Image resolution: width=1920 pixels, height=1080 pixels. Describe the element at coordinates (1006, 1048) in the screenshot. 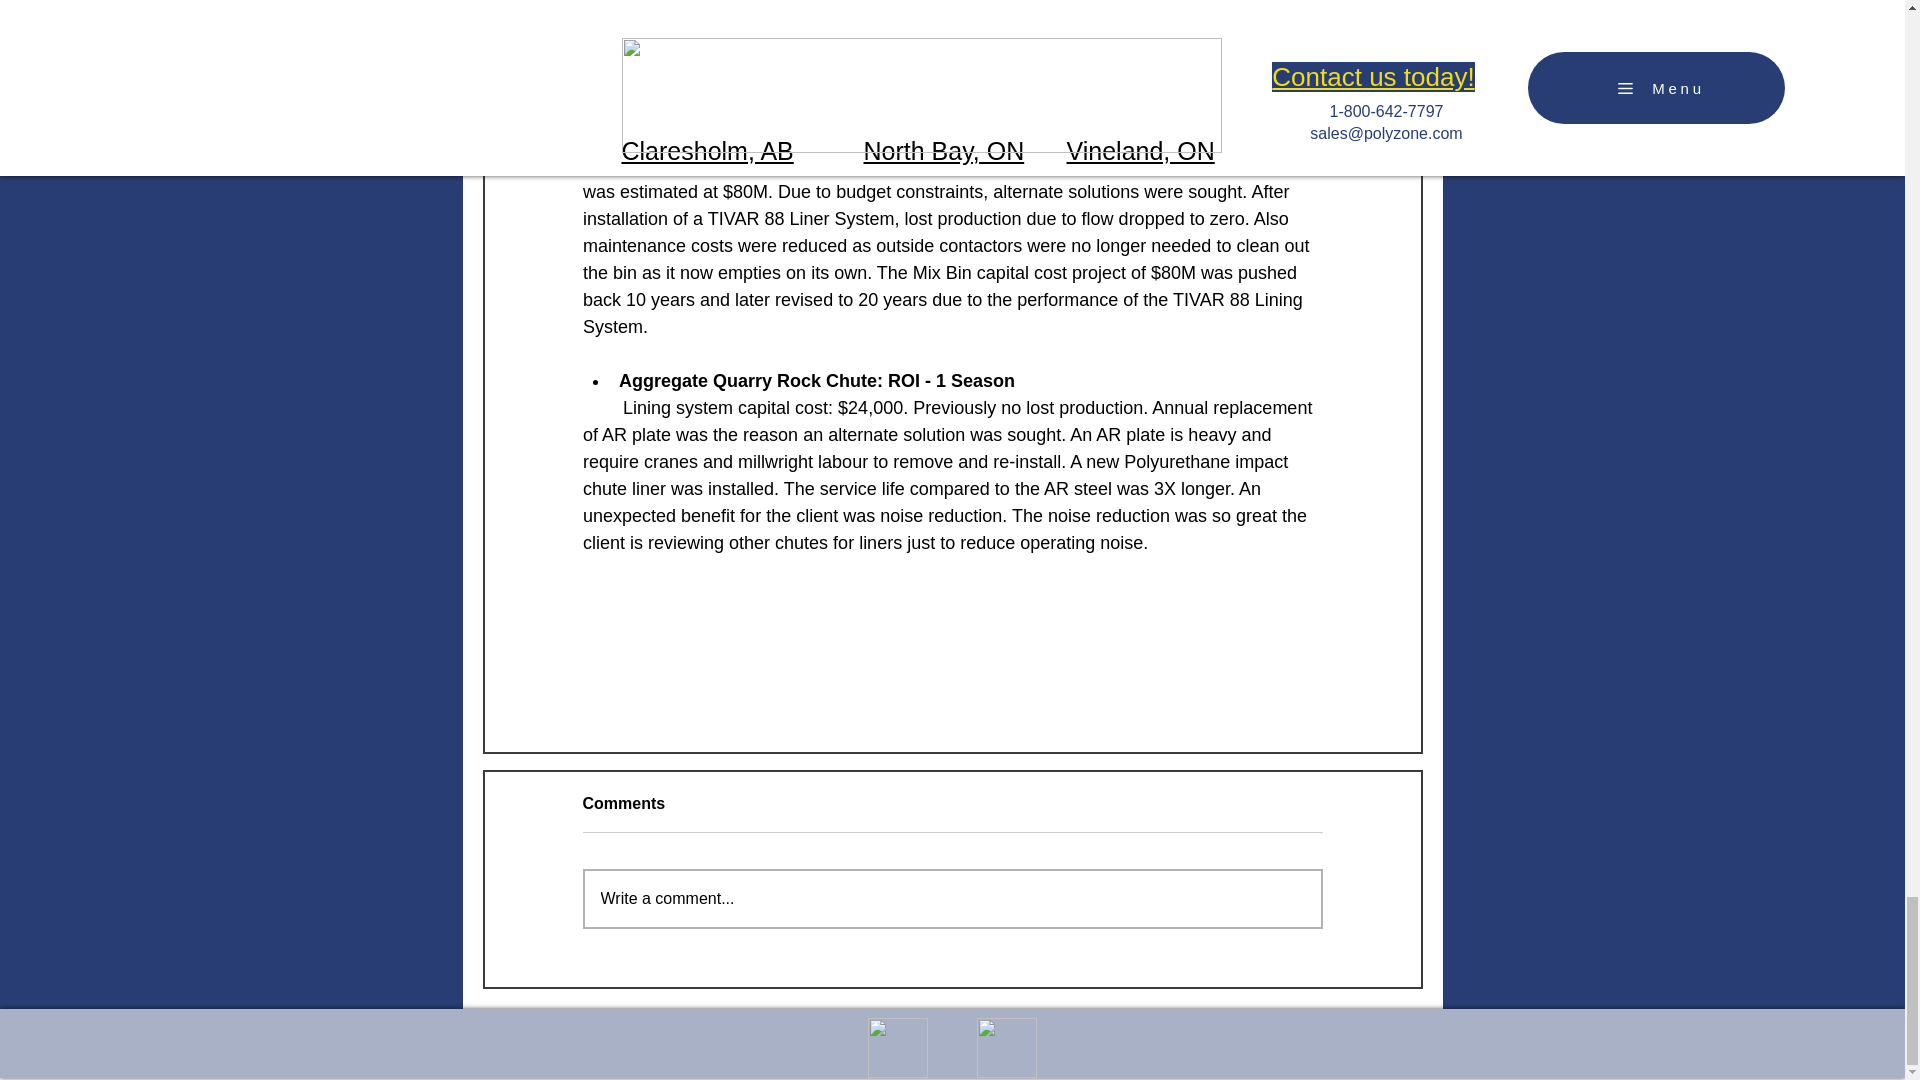

I see `Location` at that location.